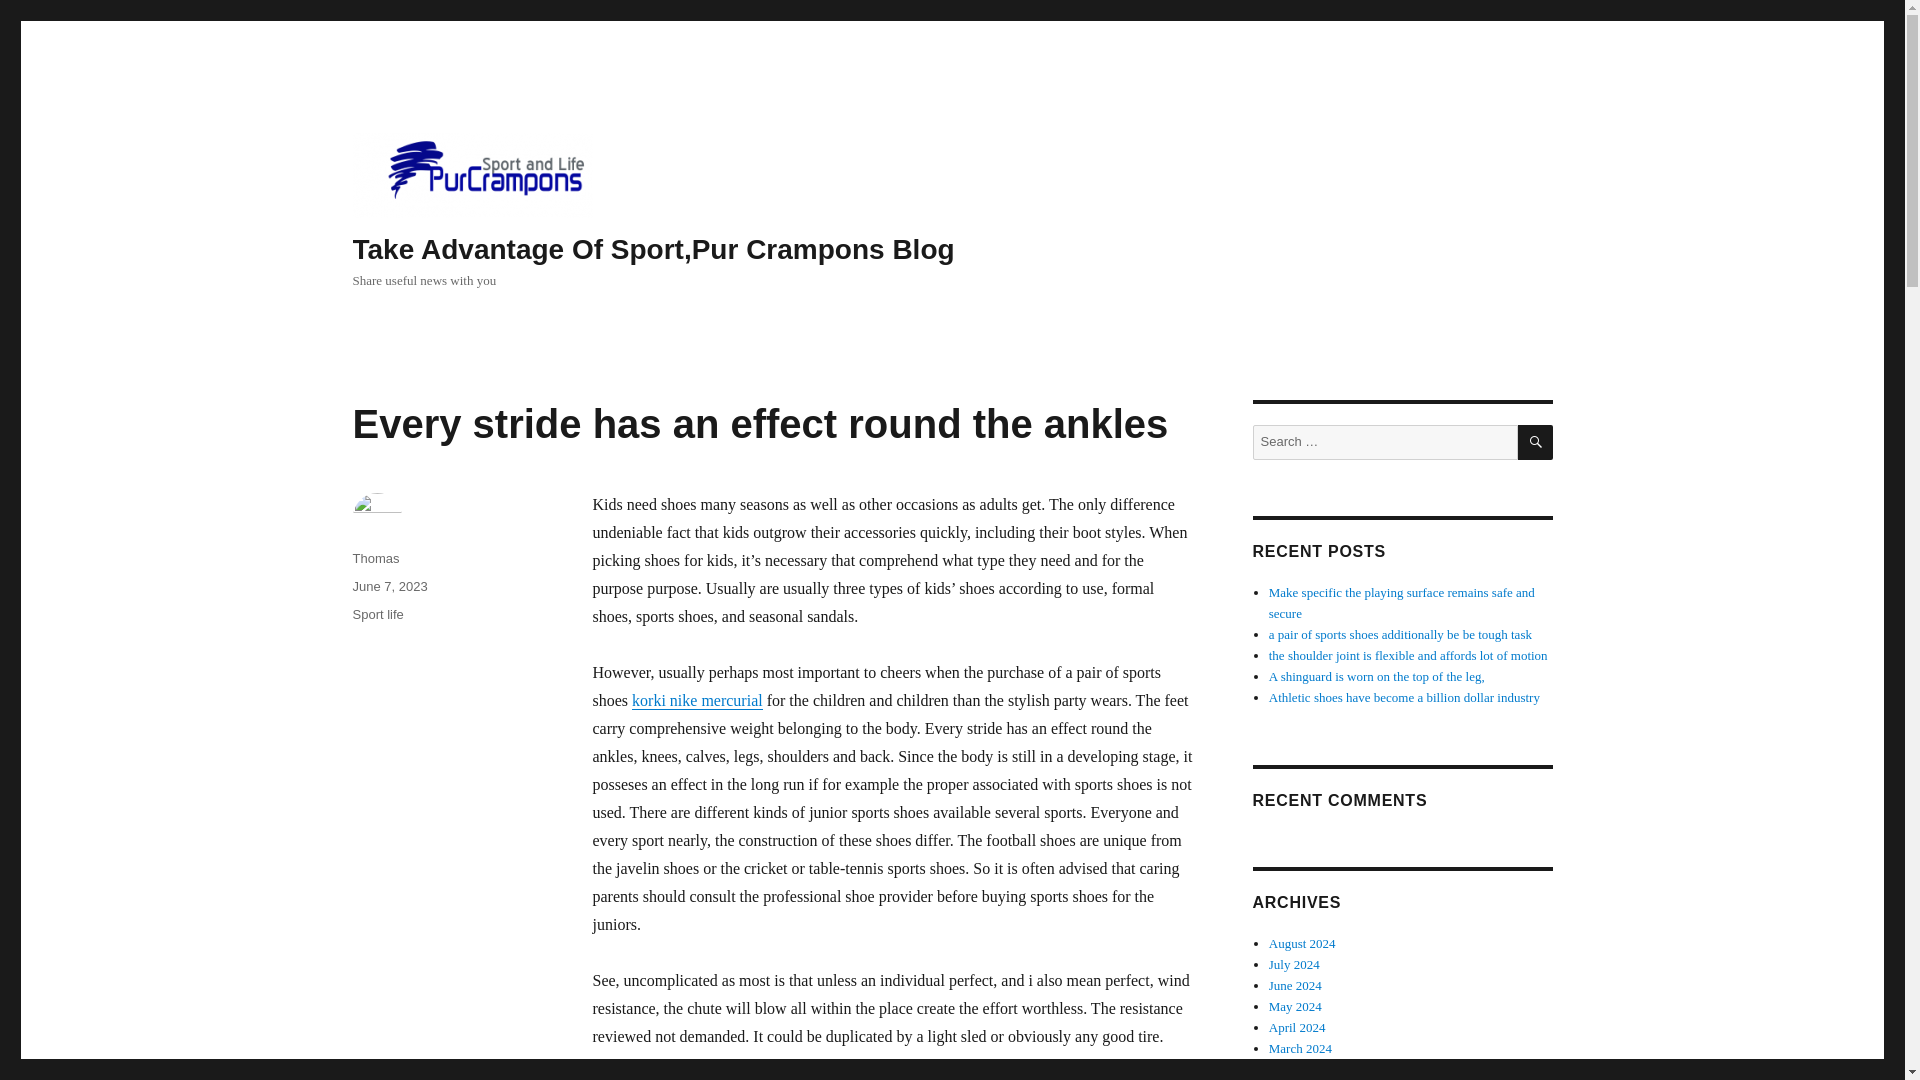 The height and width of the screenshot is (1080, 1920). I want to click on June 7, 2023, so click(388, 586).